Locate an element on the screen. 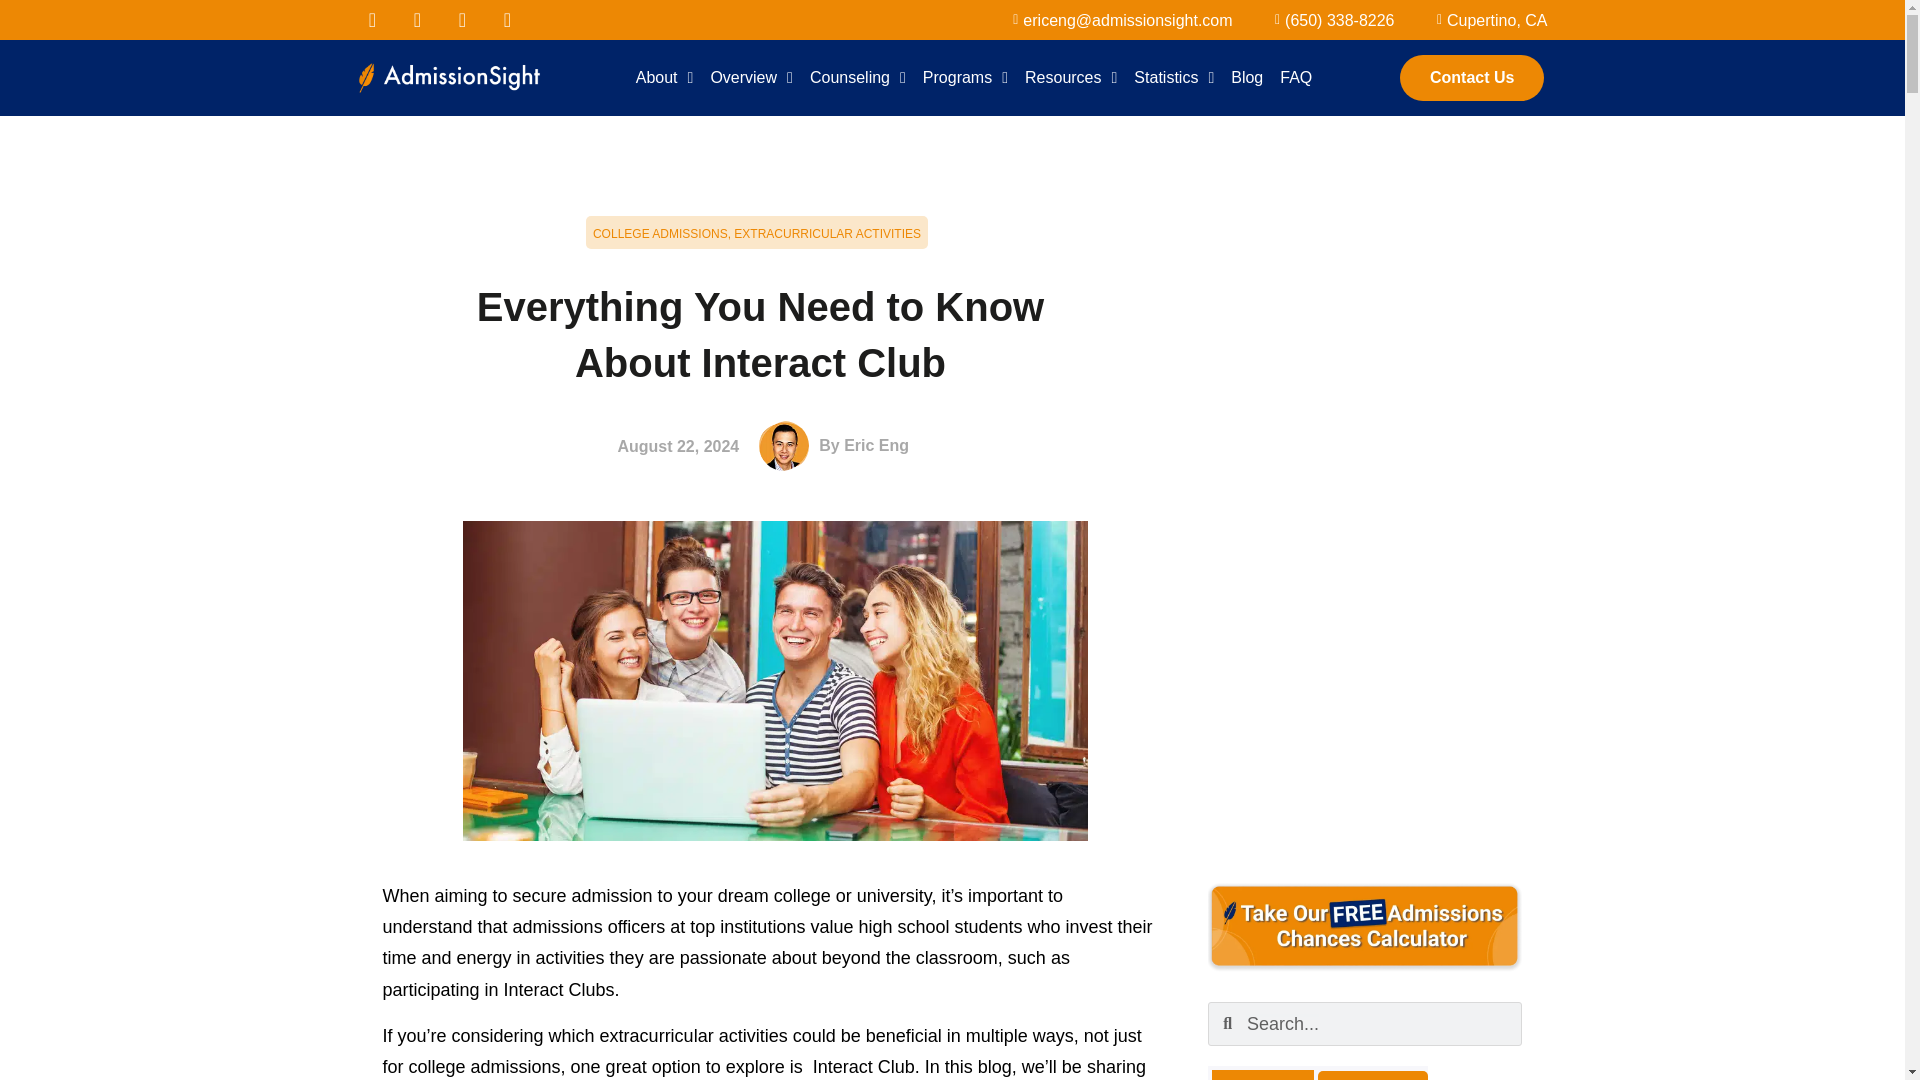 Image resolution: width=1920 pixels, height=1080 pixels. About is located at coordinates (664, 78).